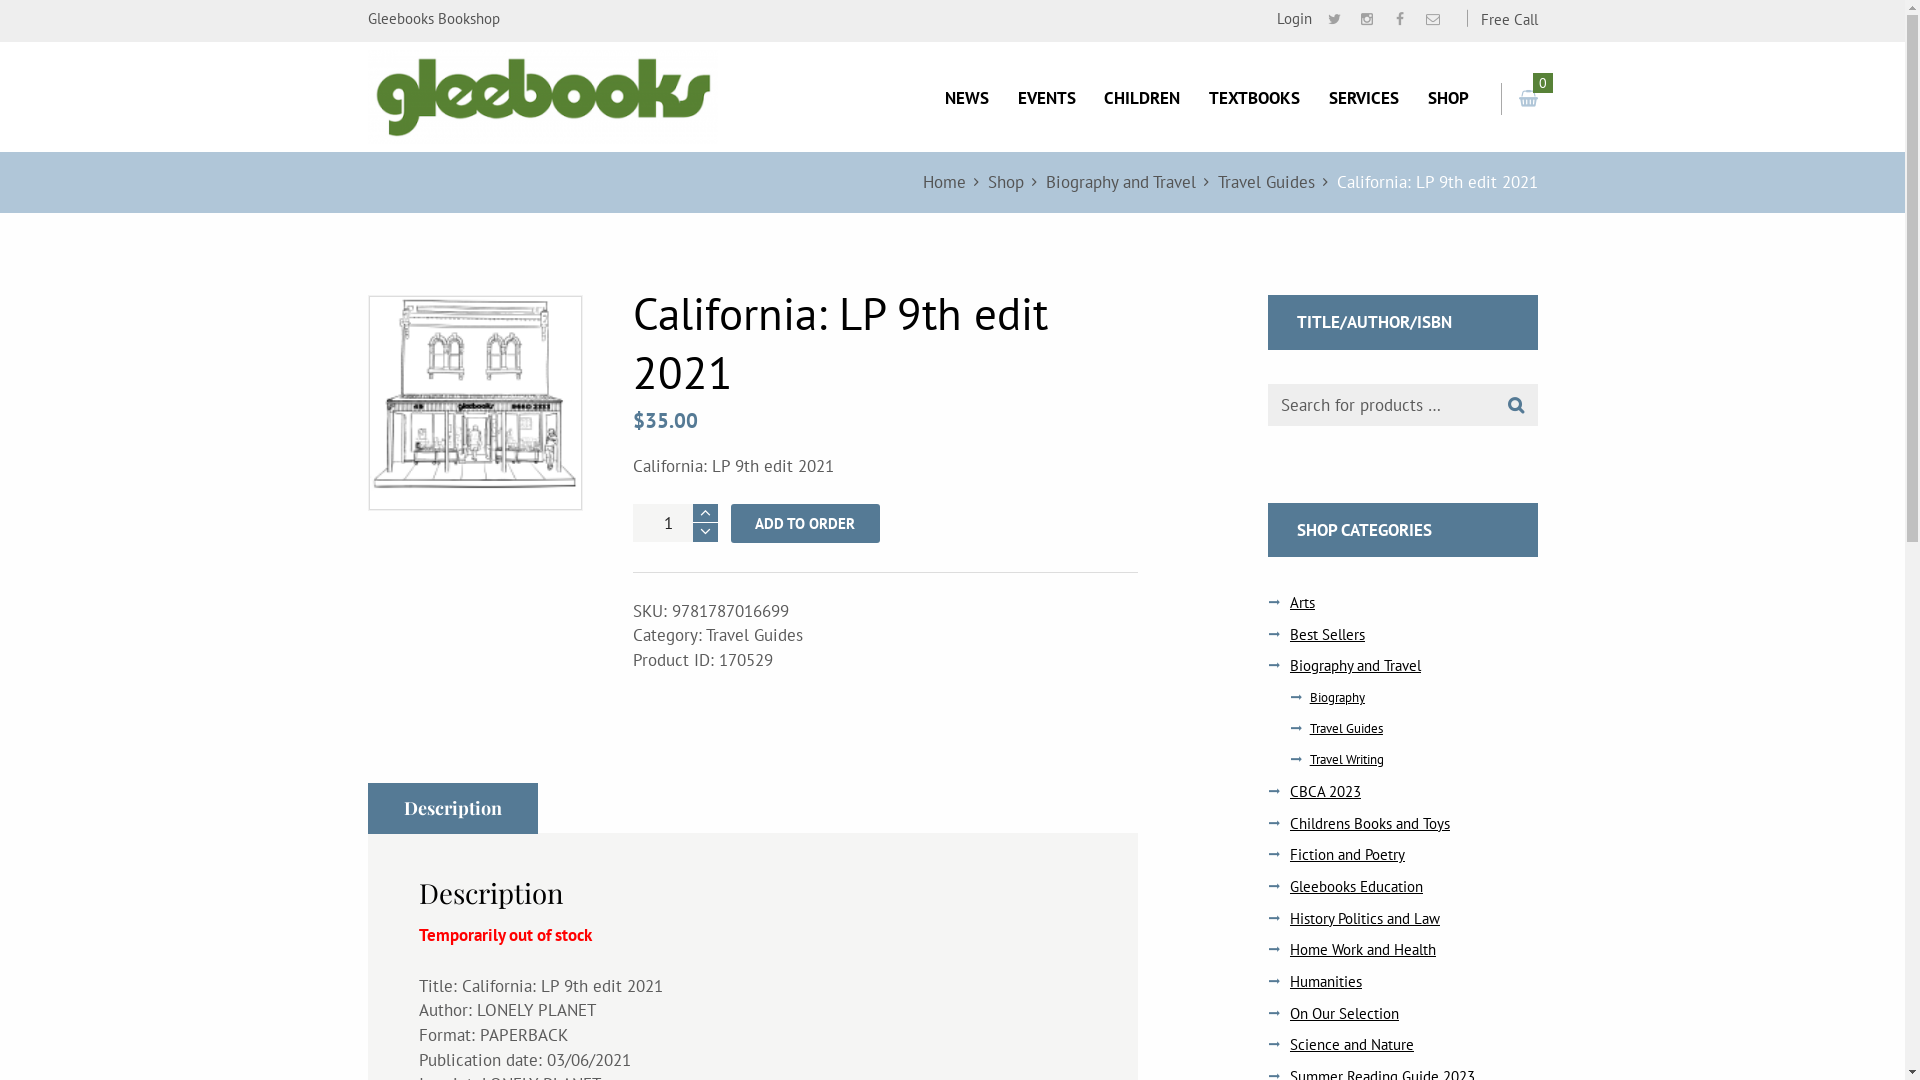 The width and height of the screenshot is (1920, 1080). Describe the element at coordinates (1328, 634) in the screenshot. I see `Best Sellers` at that location.